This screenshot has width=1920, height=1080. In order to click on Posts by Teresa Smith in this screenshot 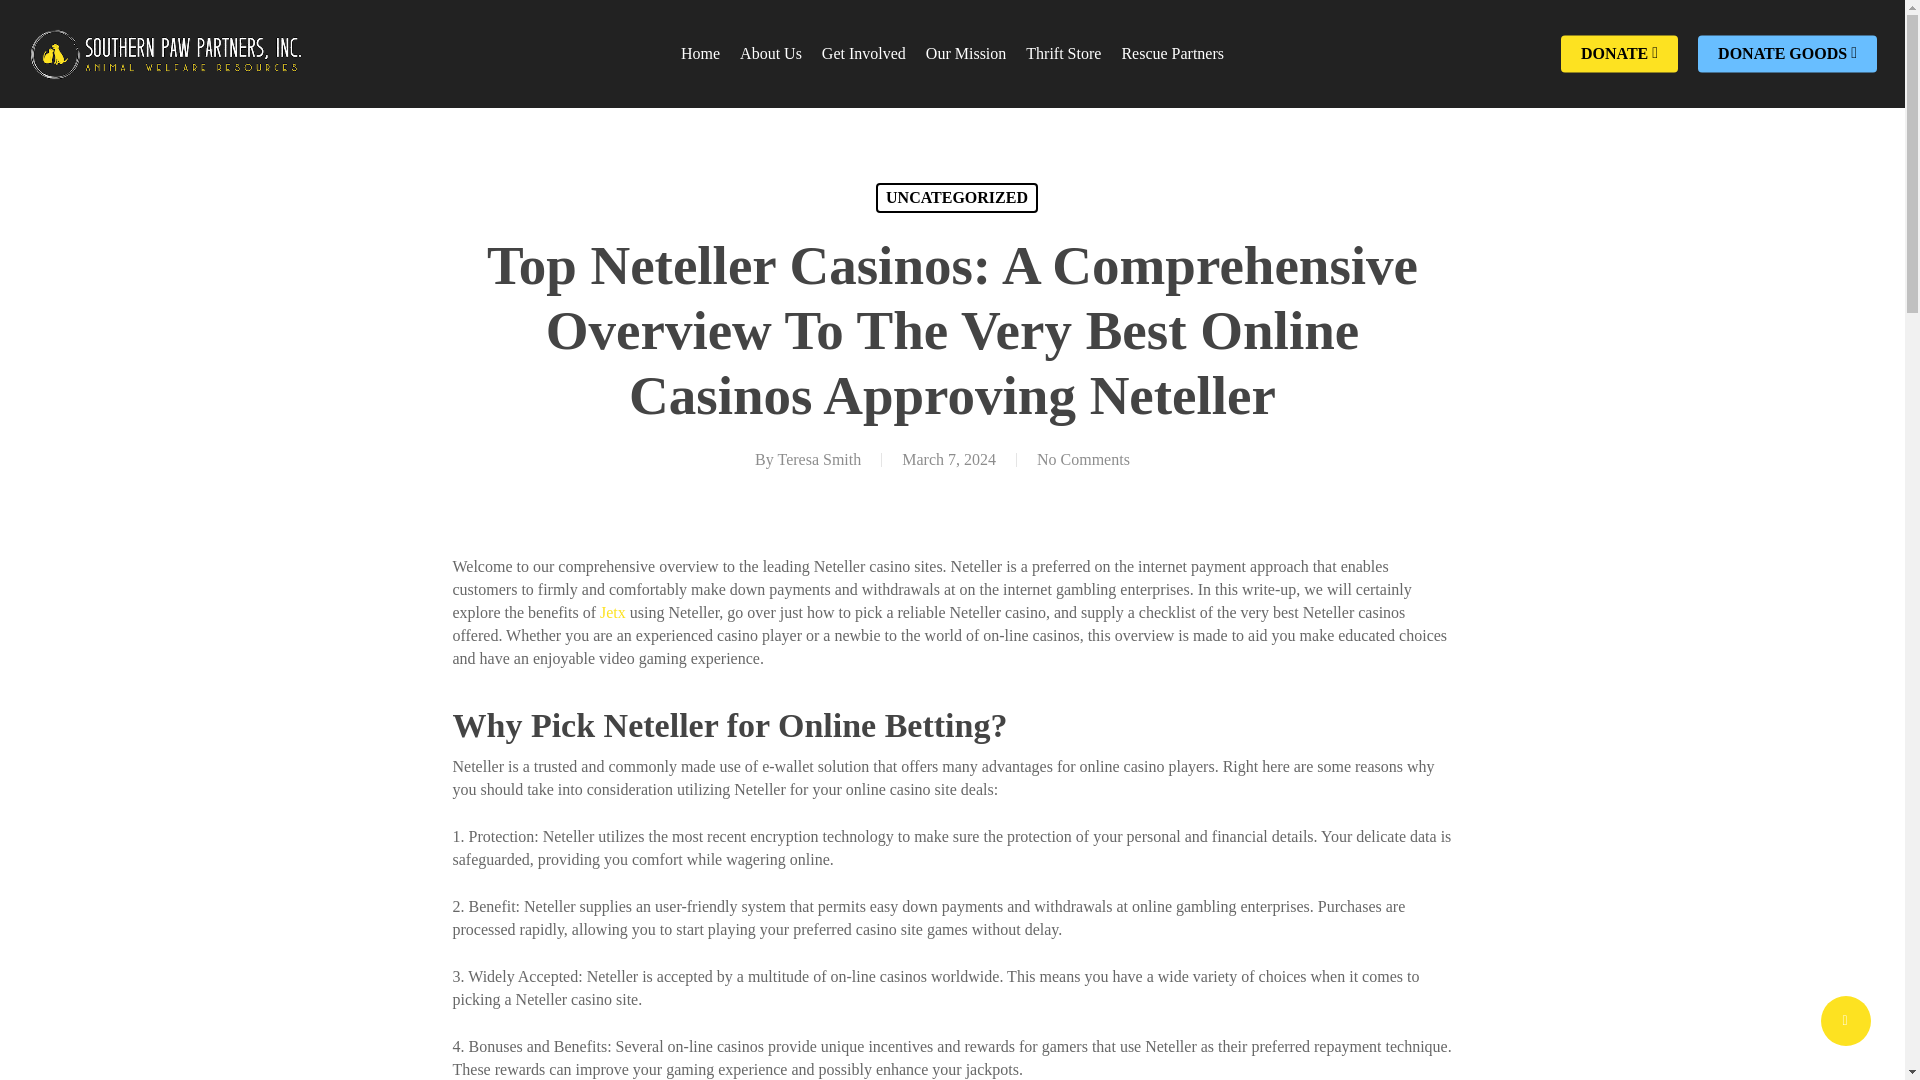, I will do `click(818, 459)`.